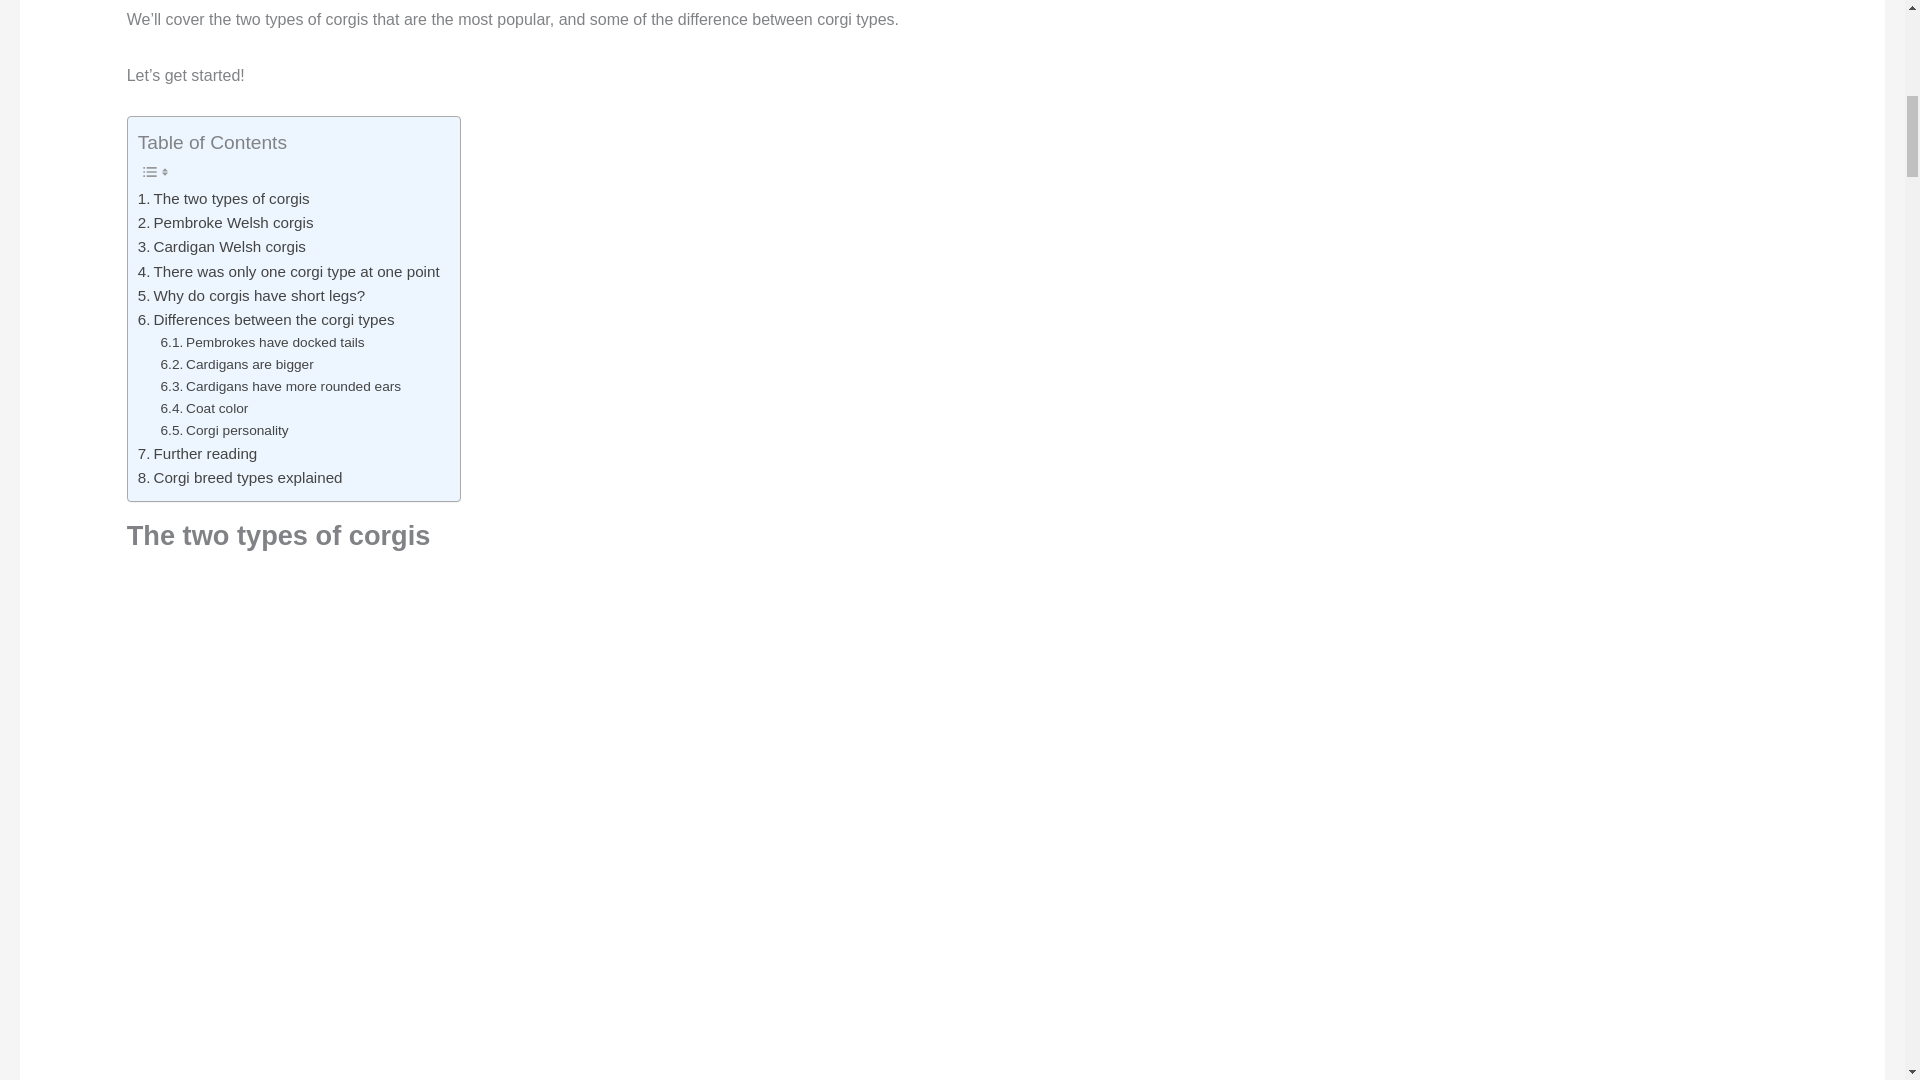 This screenshot has height=1080, width=1920. Describe the element at coordinates (205, 409) in the screenshot. I see `Coat color` at that location.